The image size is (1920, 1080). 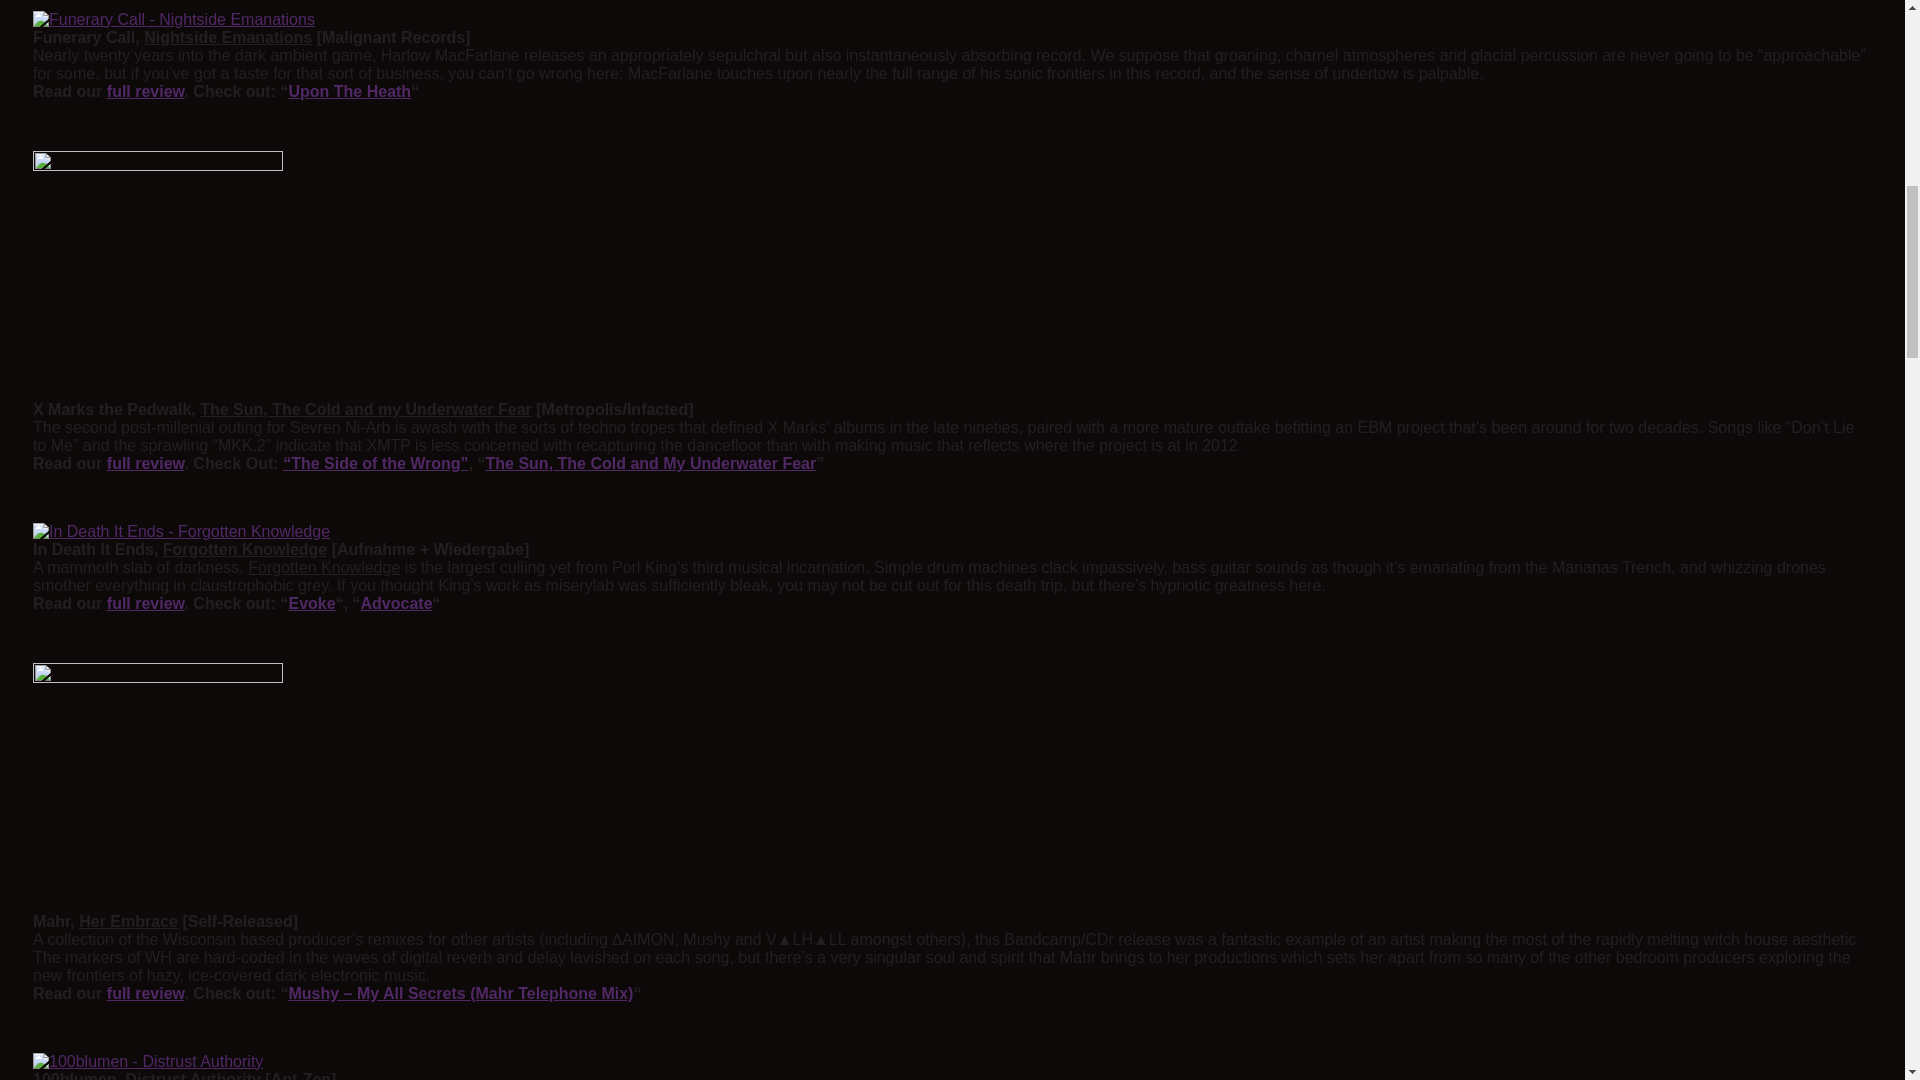 What do you see at coordinates (146, 993) in the screenshot?
I see `full review` at bounding box center [146, 993].